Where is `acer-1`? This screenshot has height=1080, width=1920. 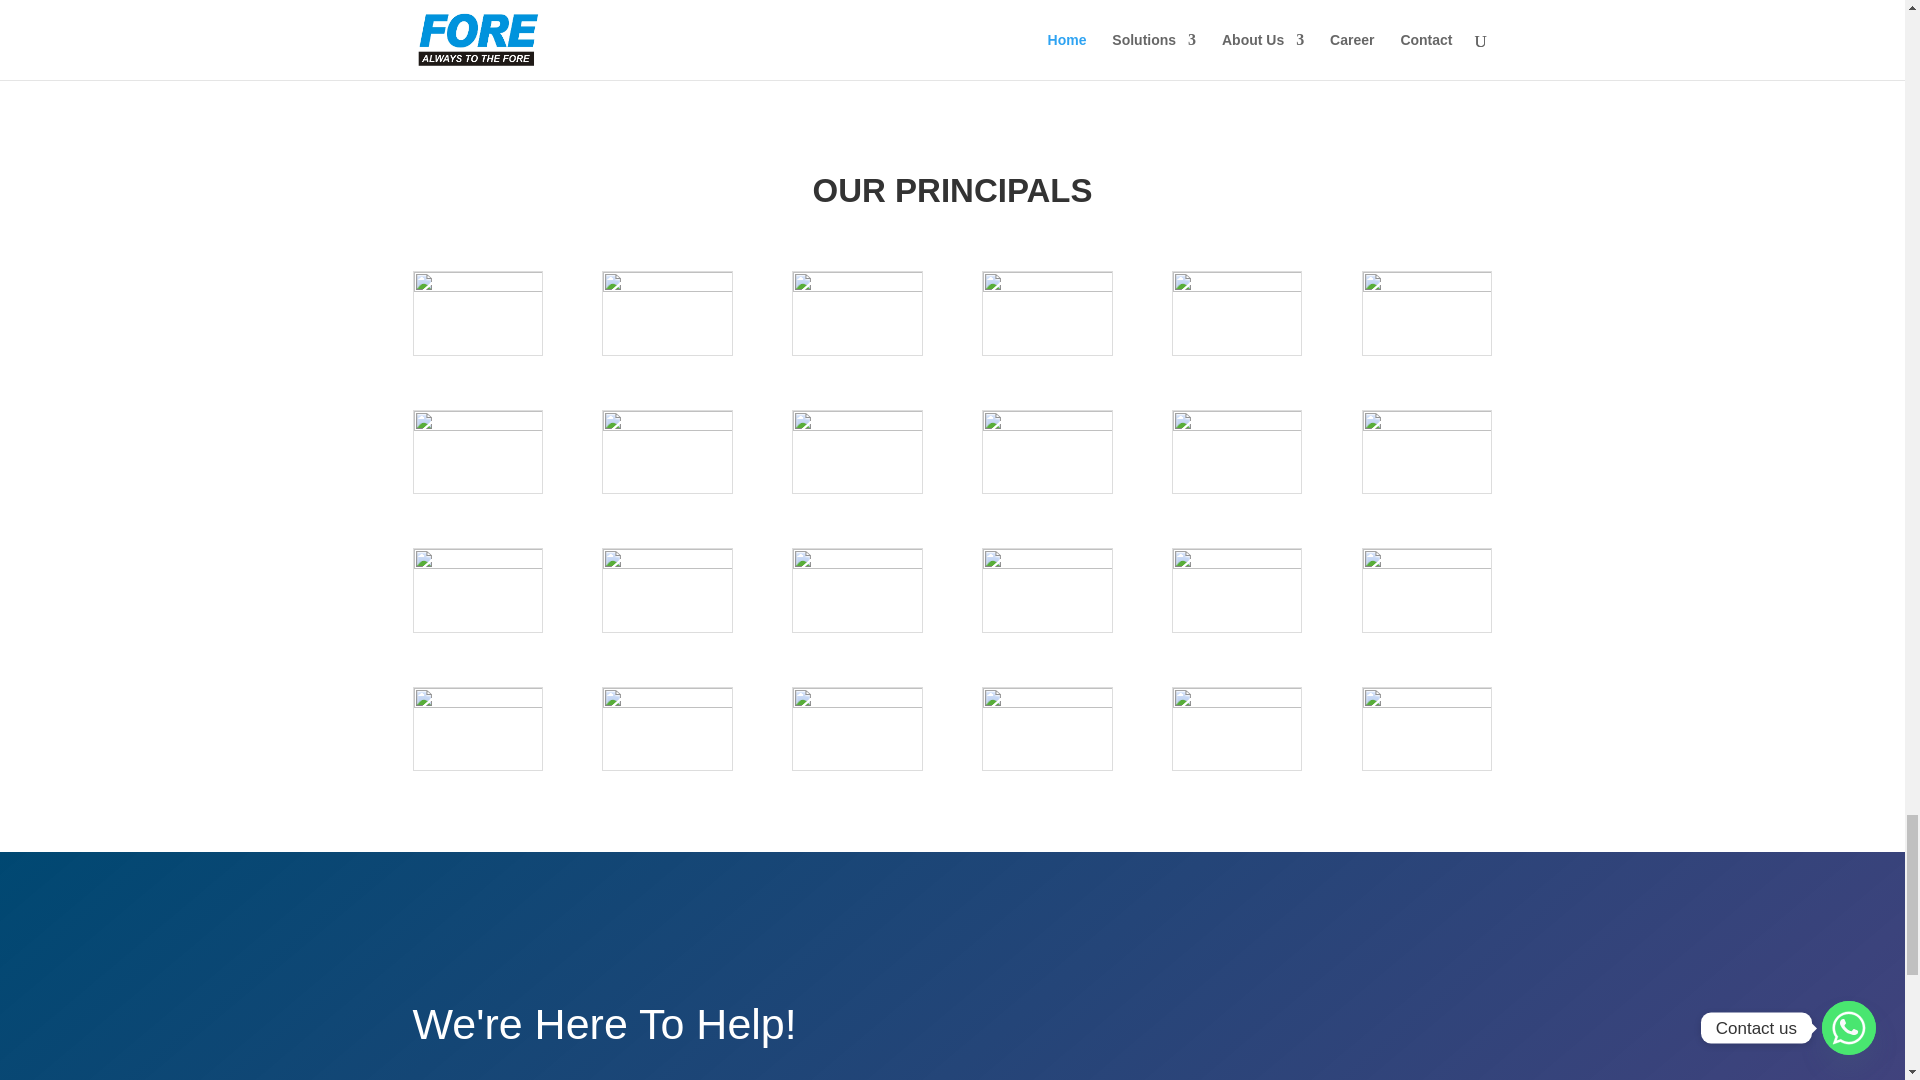 acer-1 is located at coordinates (478, 314).